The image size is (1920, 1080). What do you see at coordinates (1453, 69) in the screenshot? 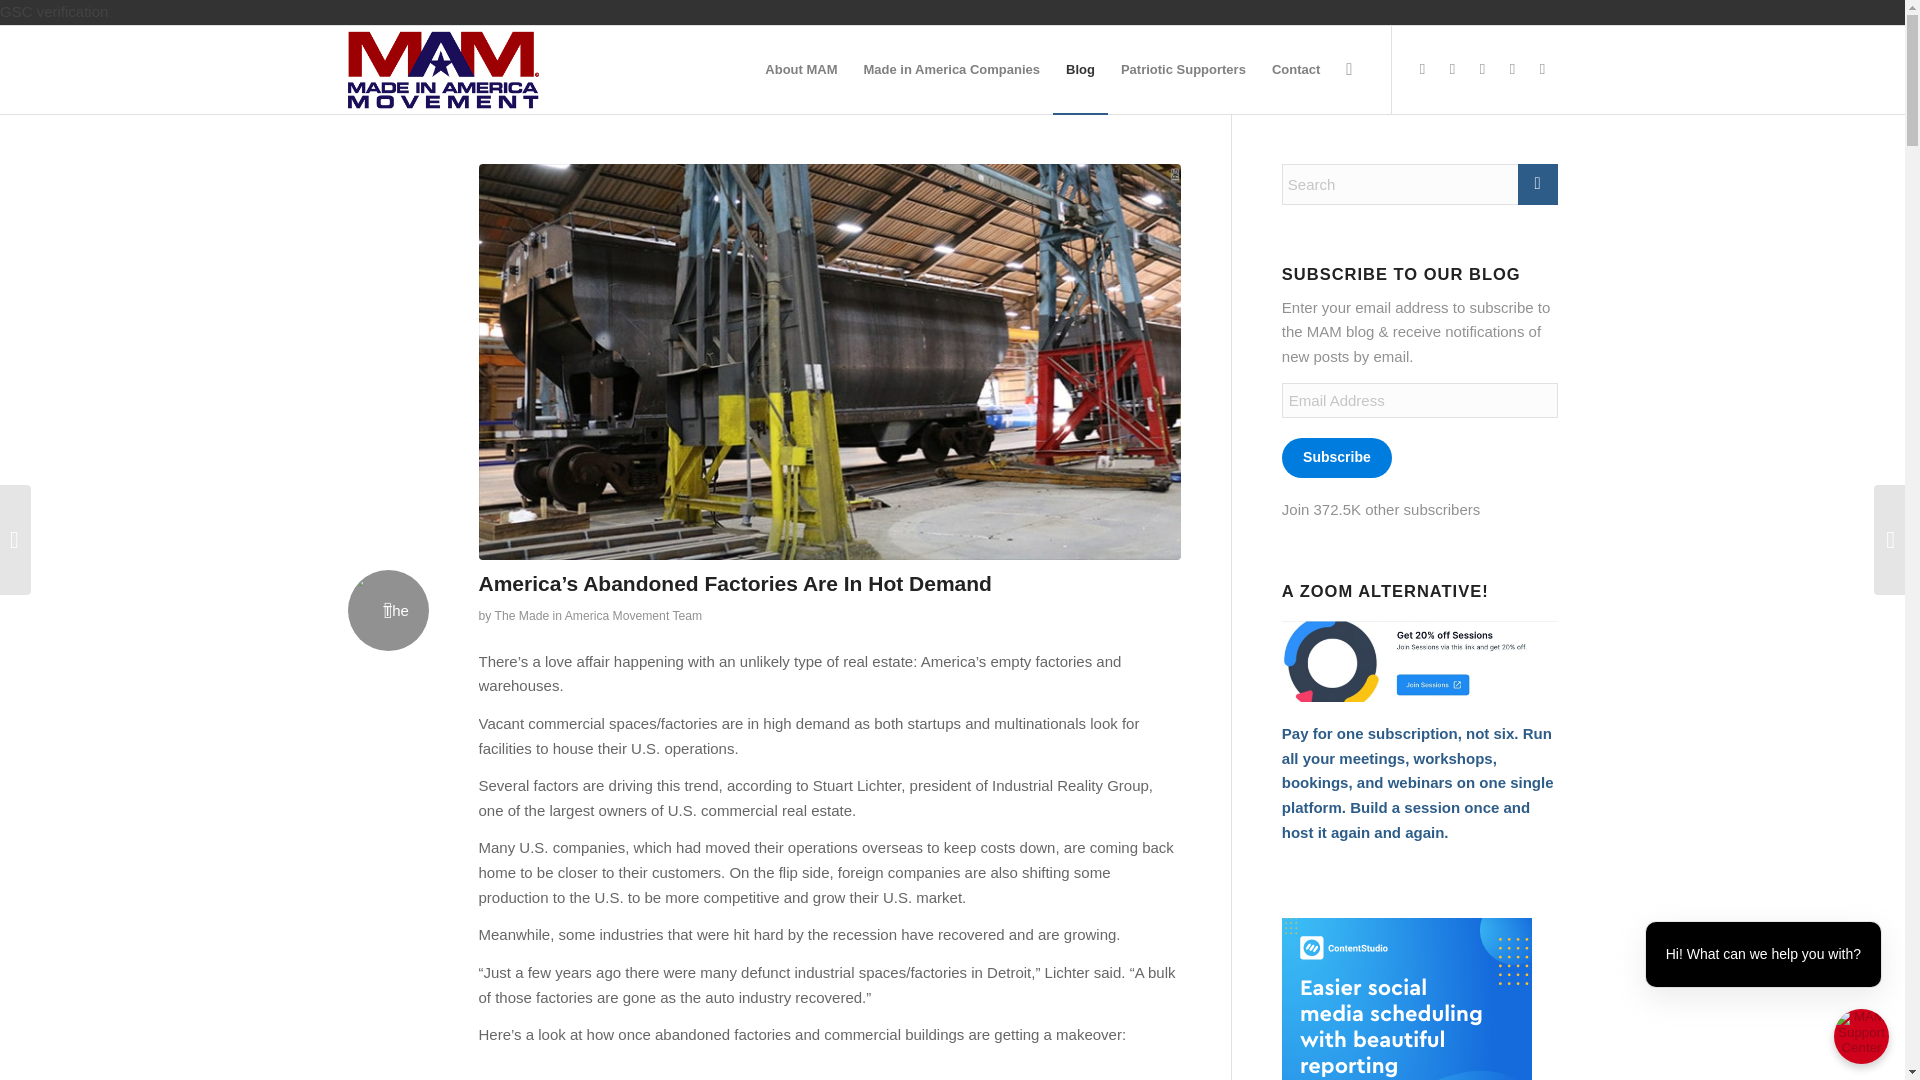
I see `X` at bounding box center [1453, 69].